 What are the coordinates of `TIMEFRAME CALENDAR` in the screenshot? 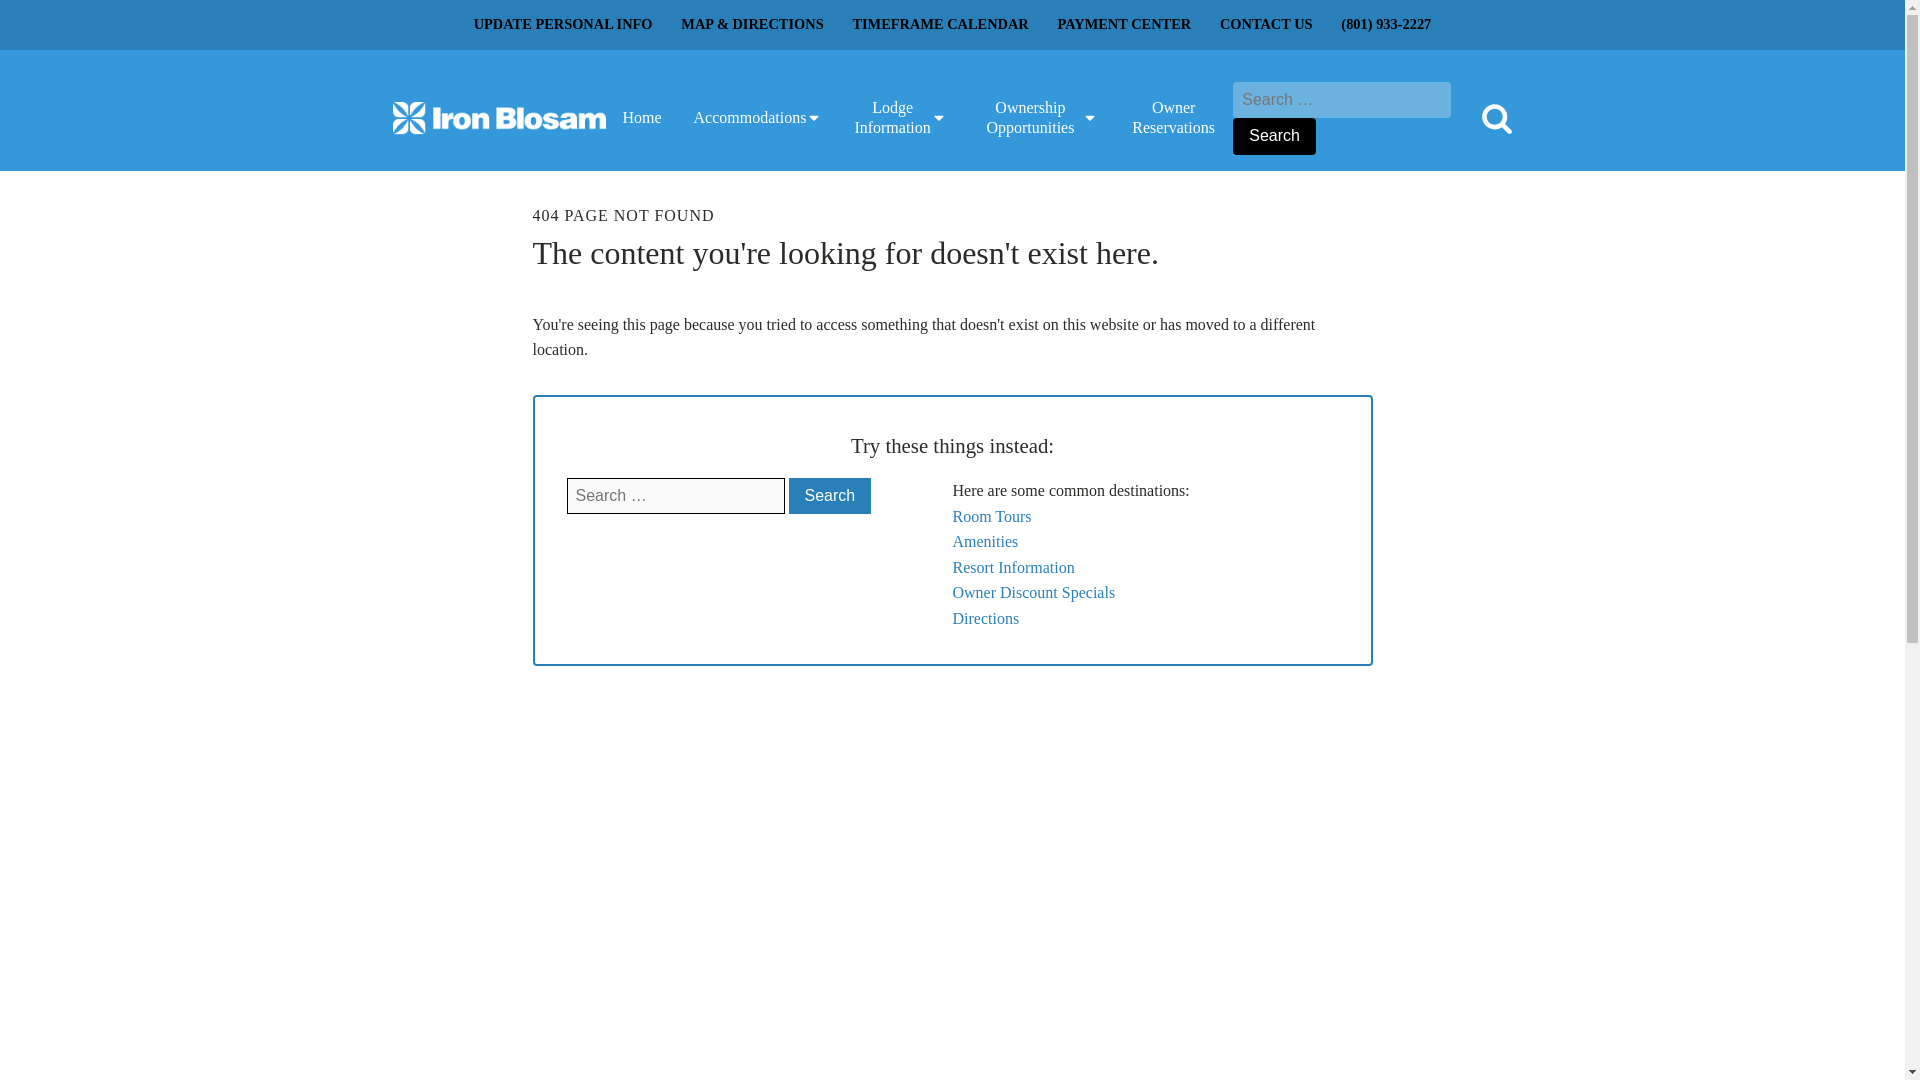 It's located at (940, 24).